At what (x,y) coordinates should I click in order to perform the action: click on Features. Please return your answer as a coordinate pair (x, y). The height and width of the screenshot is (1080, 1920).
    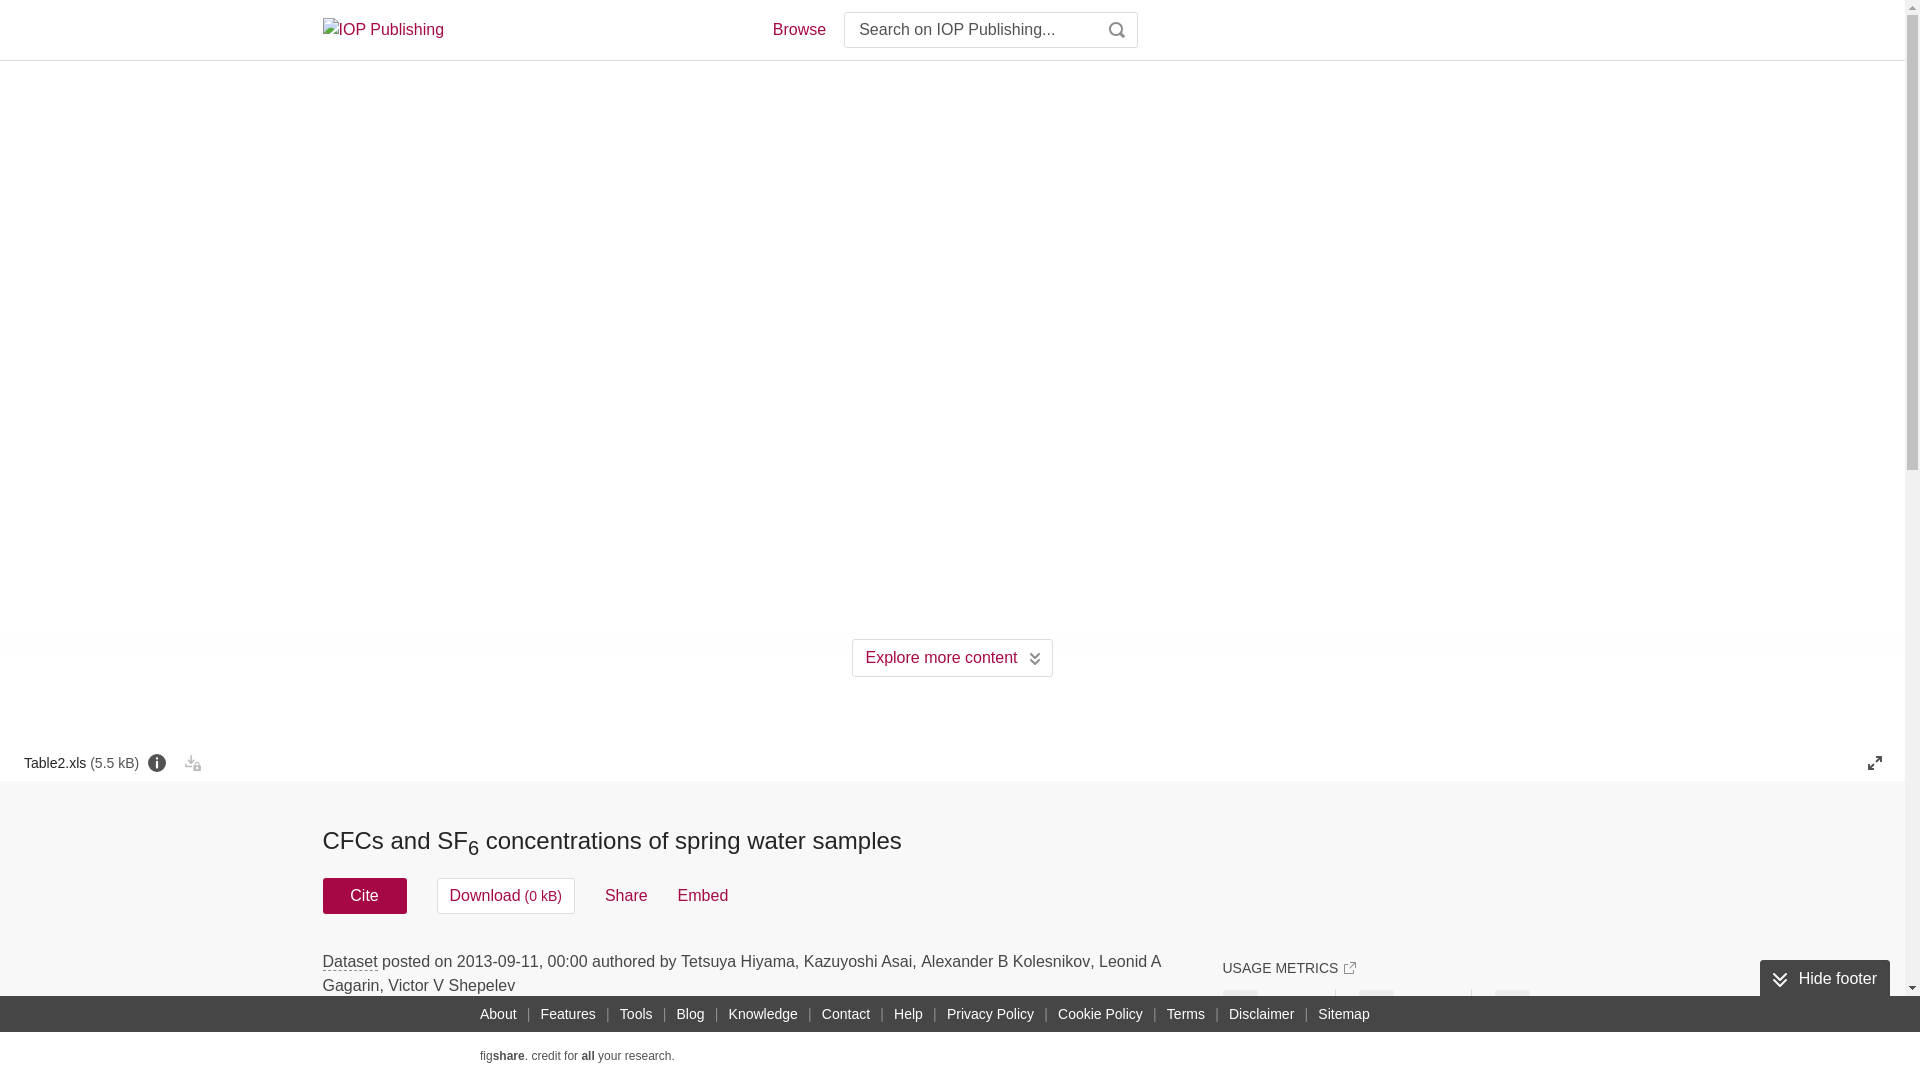
    Looking at the image, I should click on (568, 1014).